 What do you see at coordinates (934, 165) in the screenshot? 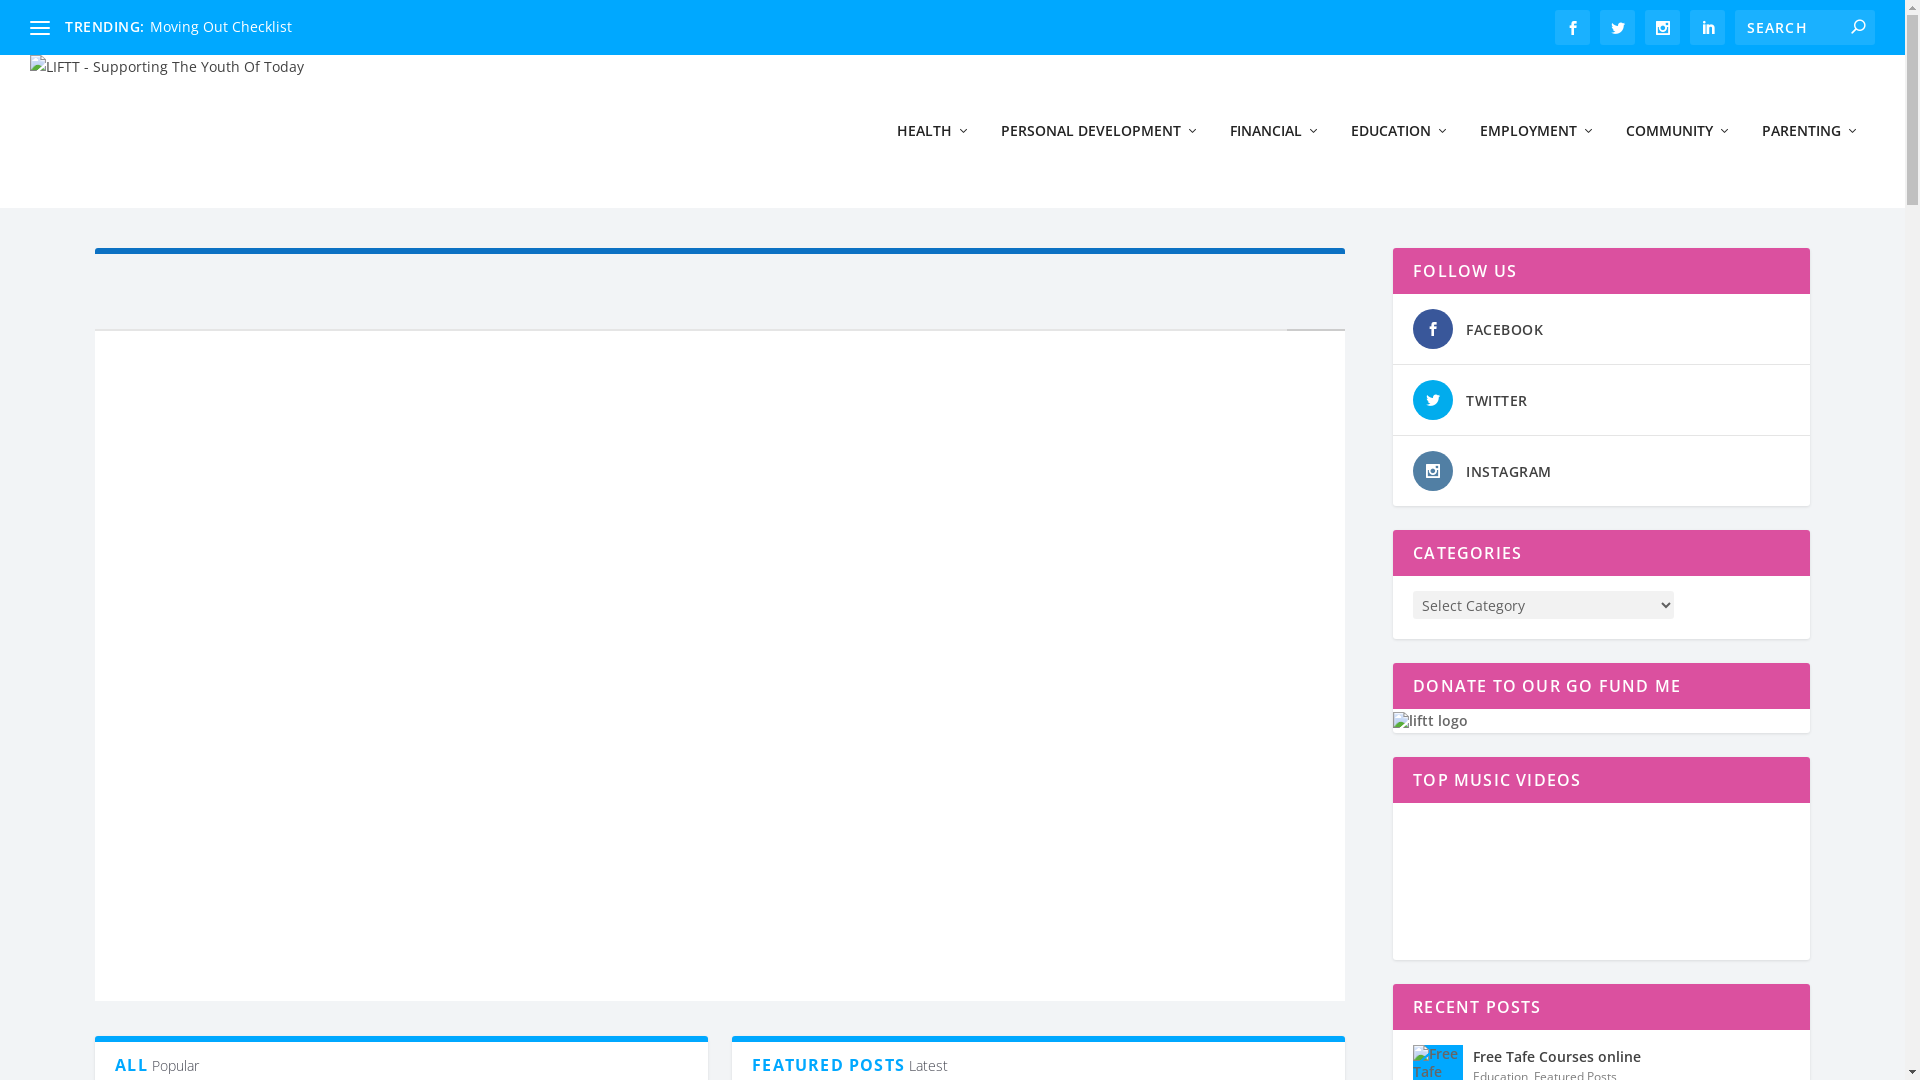
I see `HEALTH` at bounding box center [934, 165].